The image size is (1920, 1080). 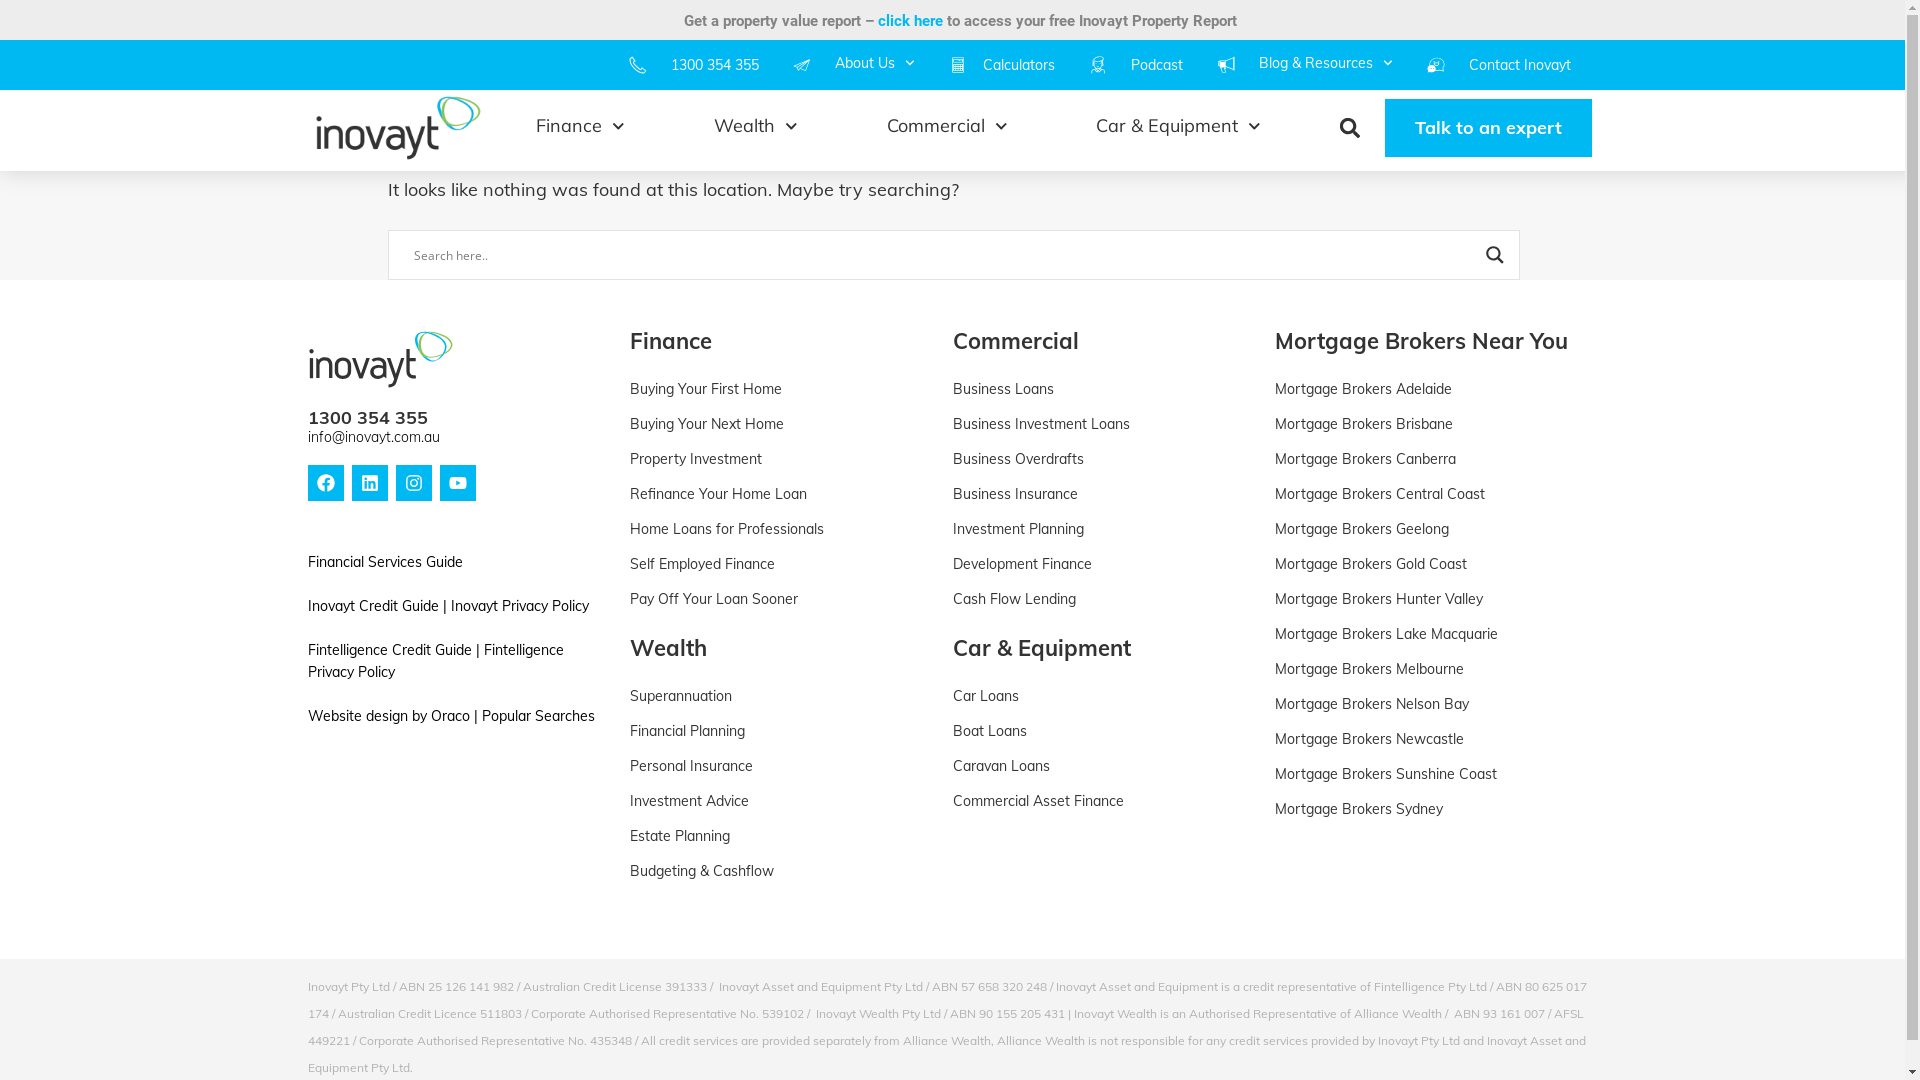 I want to click on Commercial, so click(x=1015, y=341).